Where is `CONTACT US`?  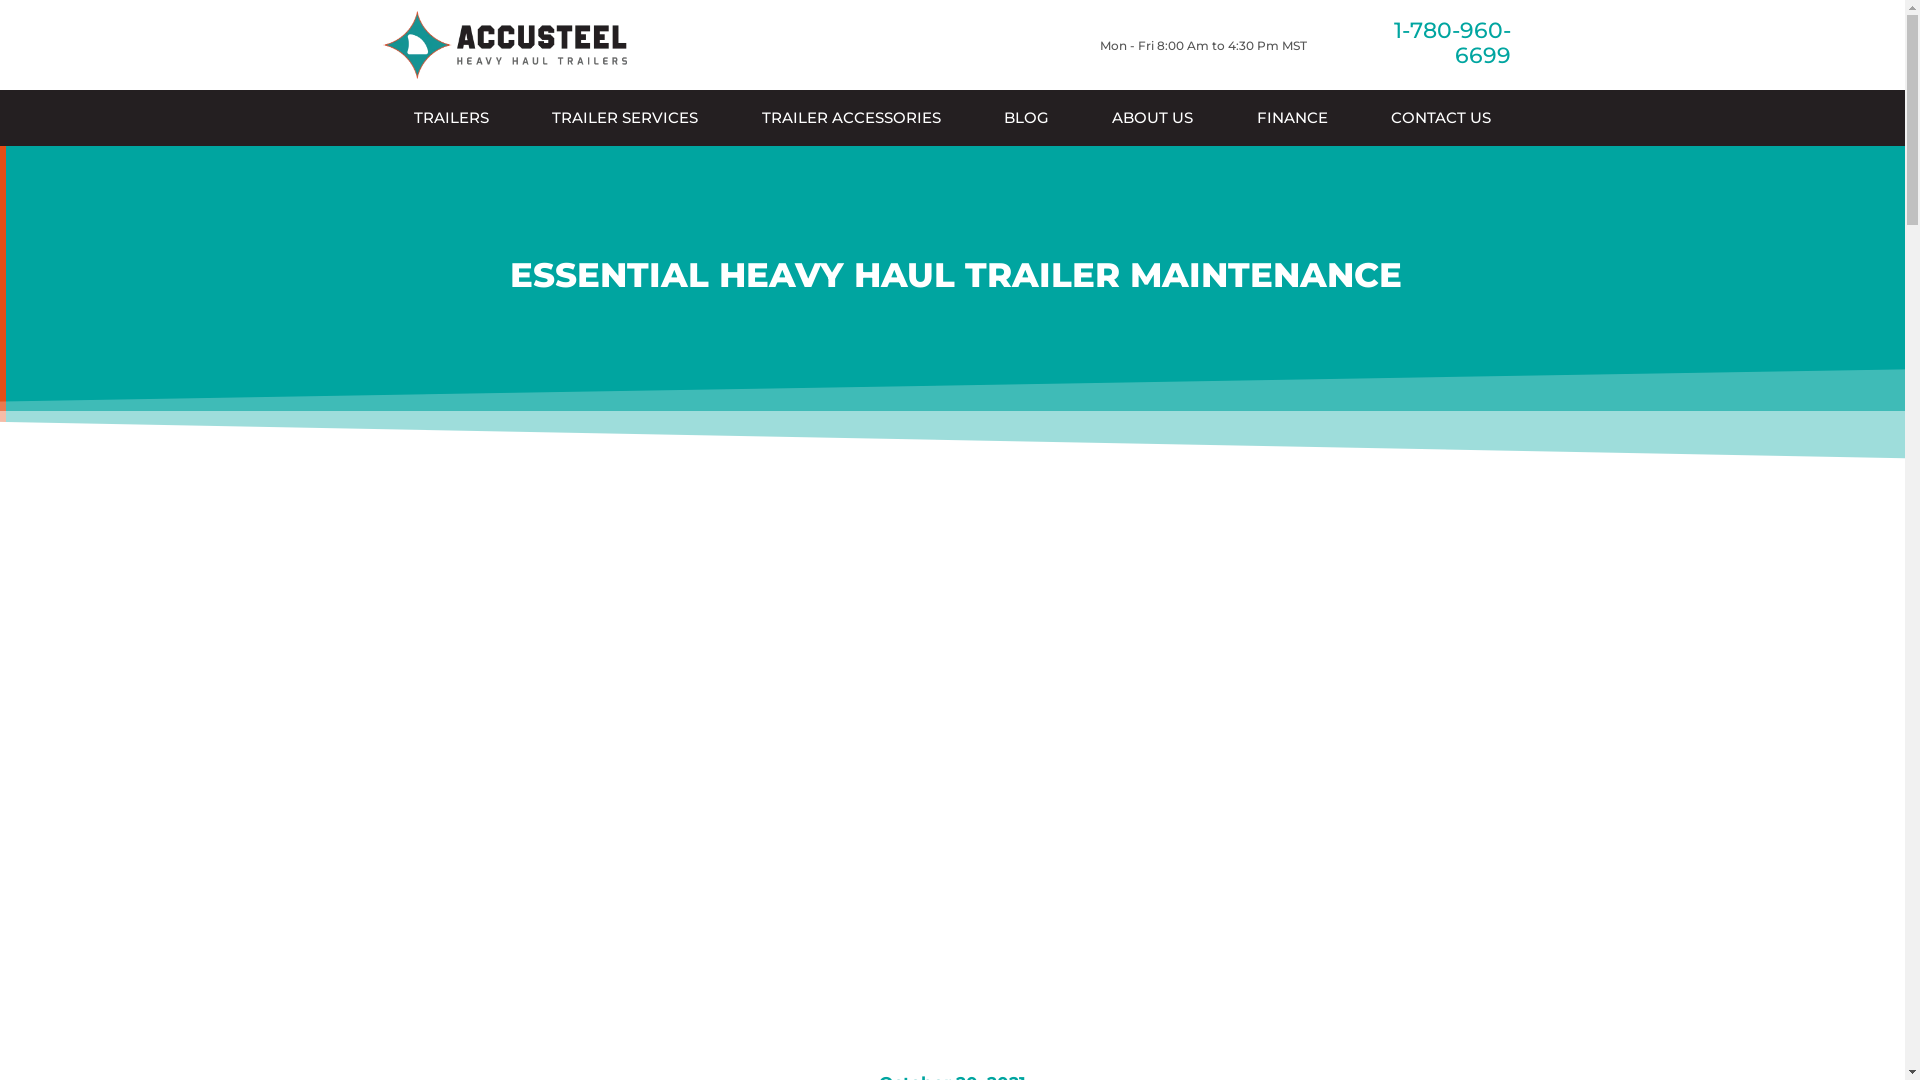 CONTACT US is located at coordinates (1440, 118).